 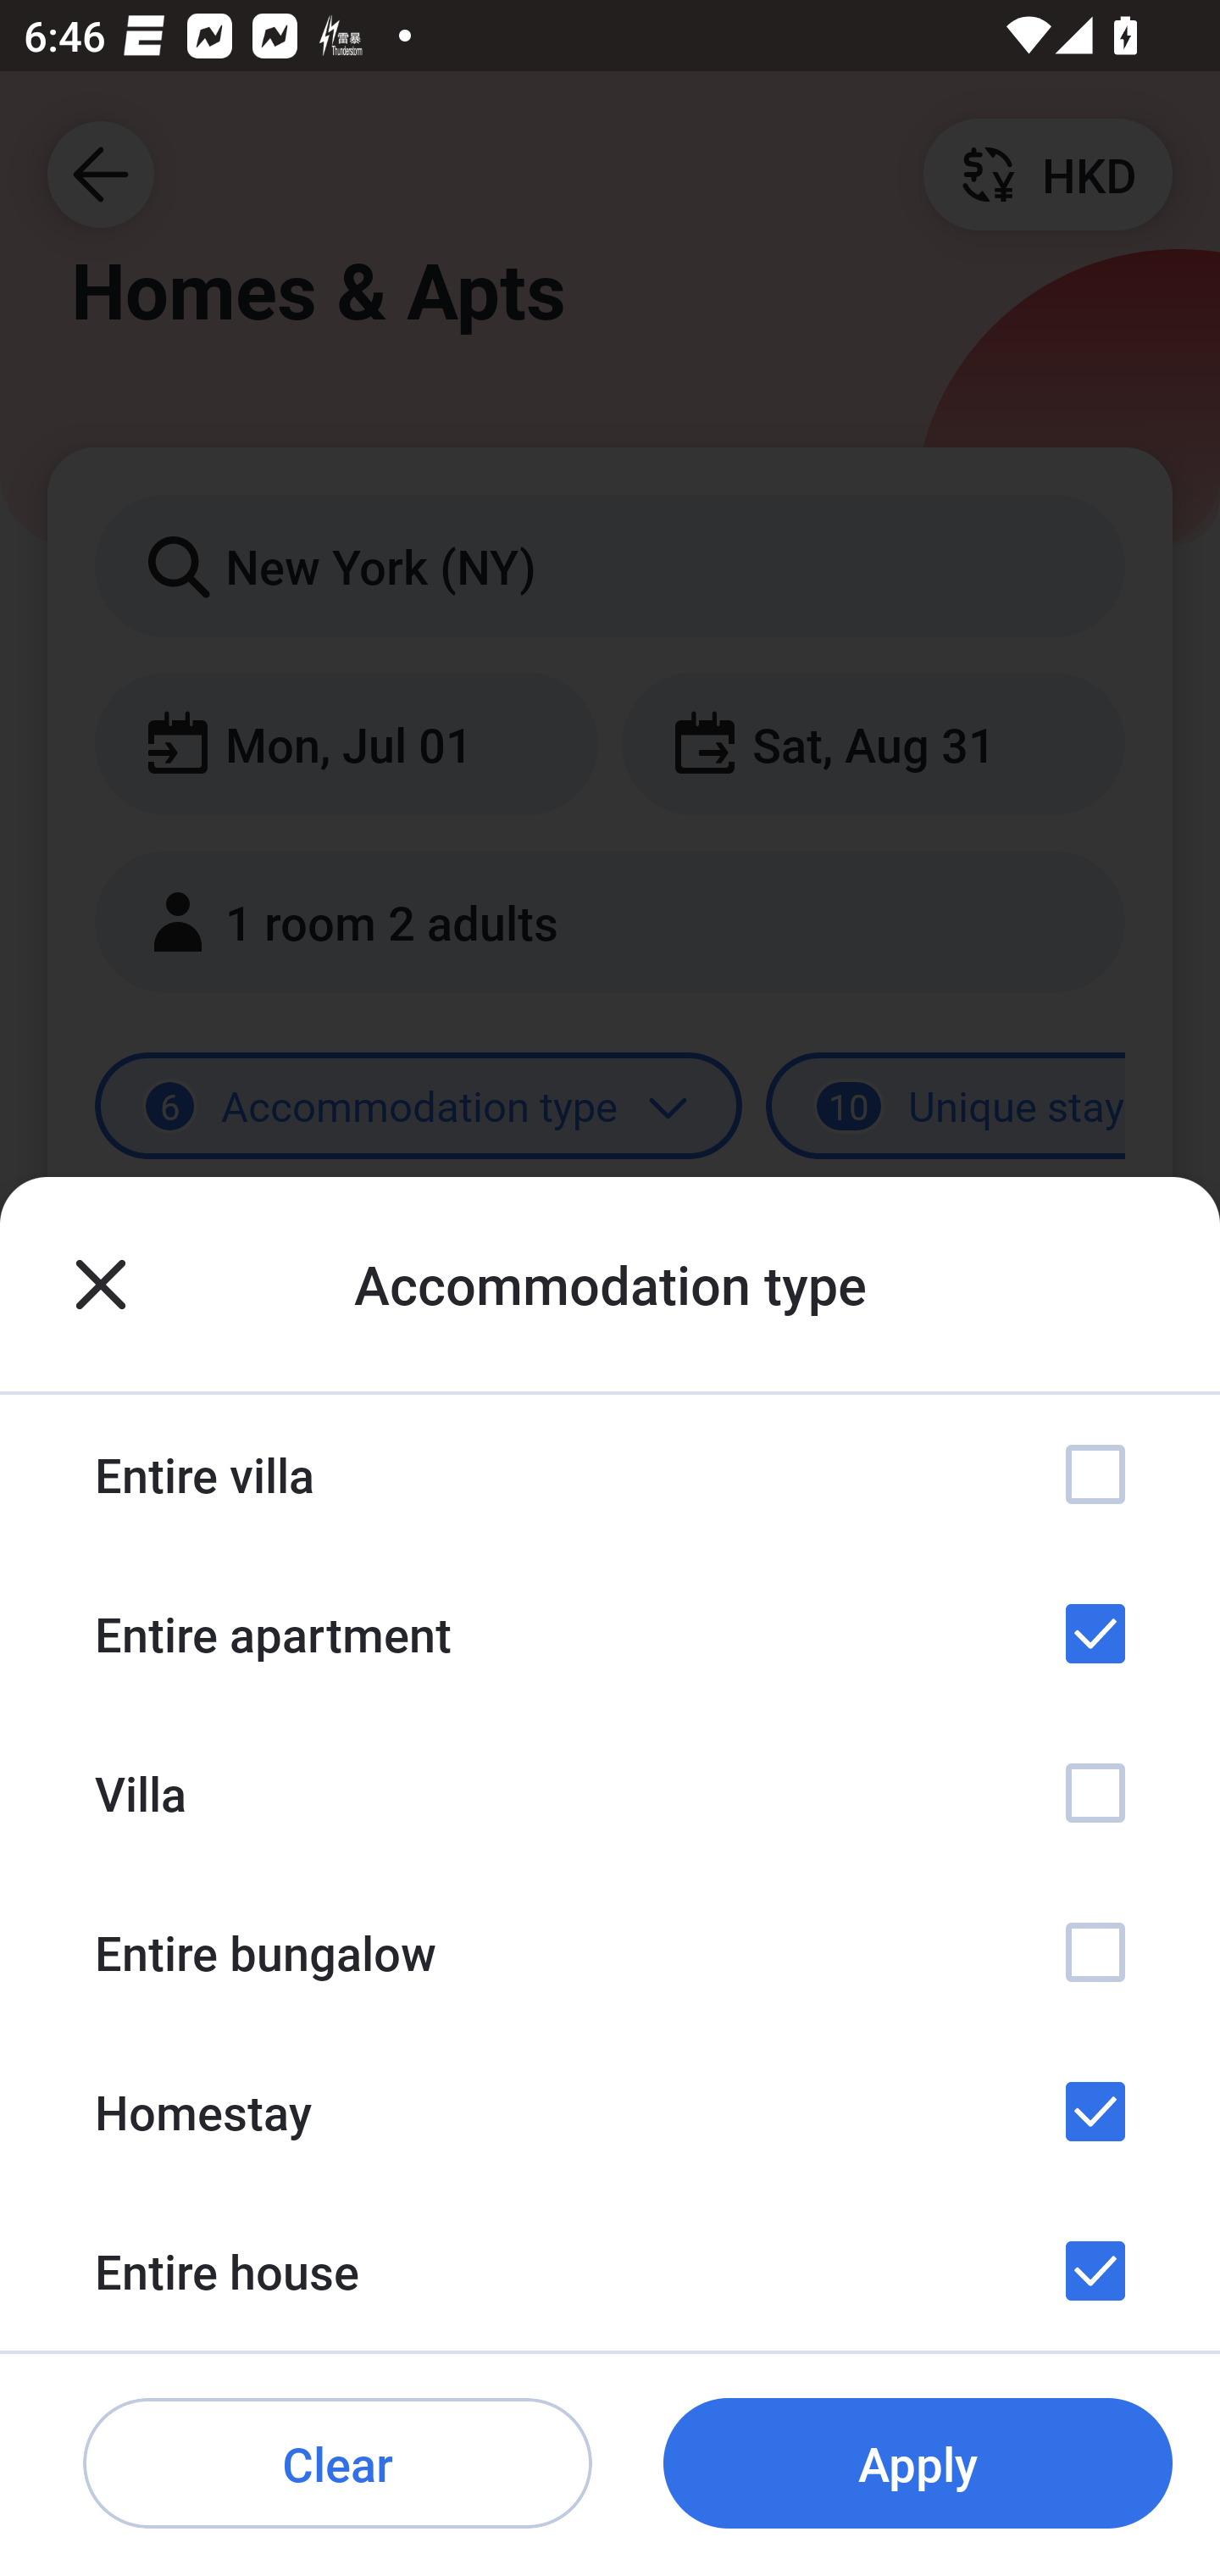 What do you see at coordinates (610, 1474) in the screenshot?
I see `Entire villa` at bounding box center [610, 1474].